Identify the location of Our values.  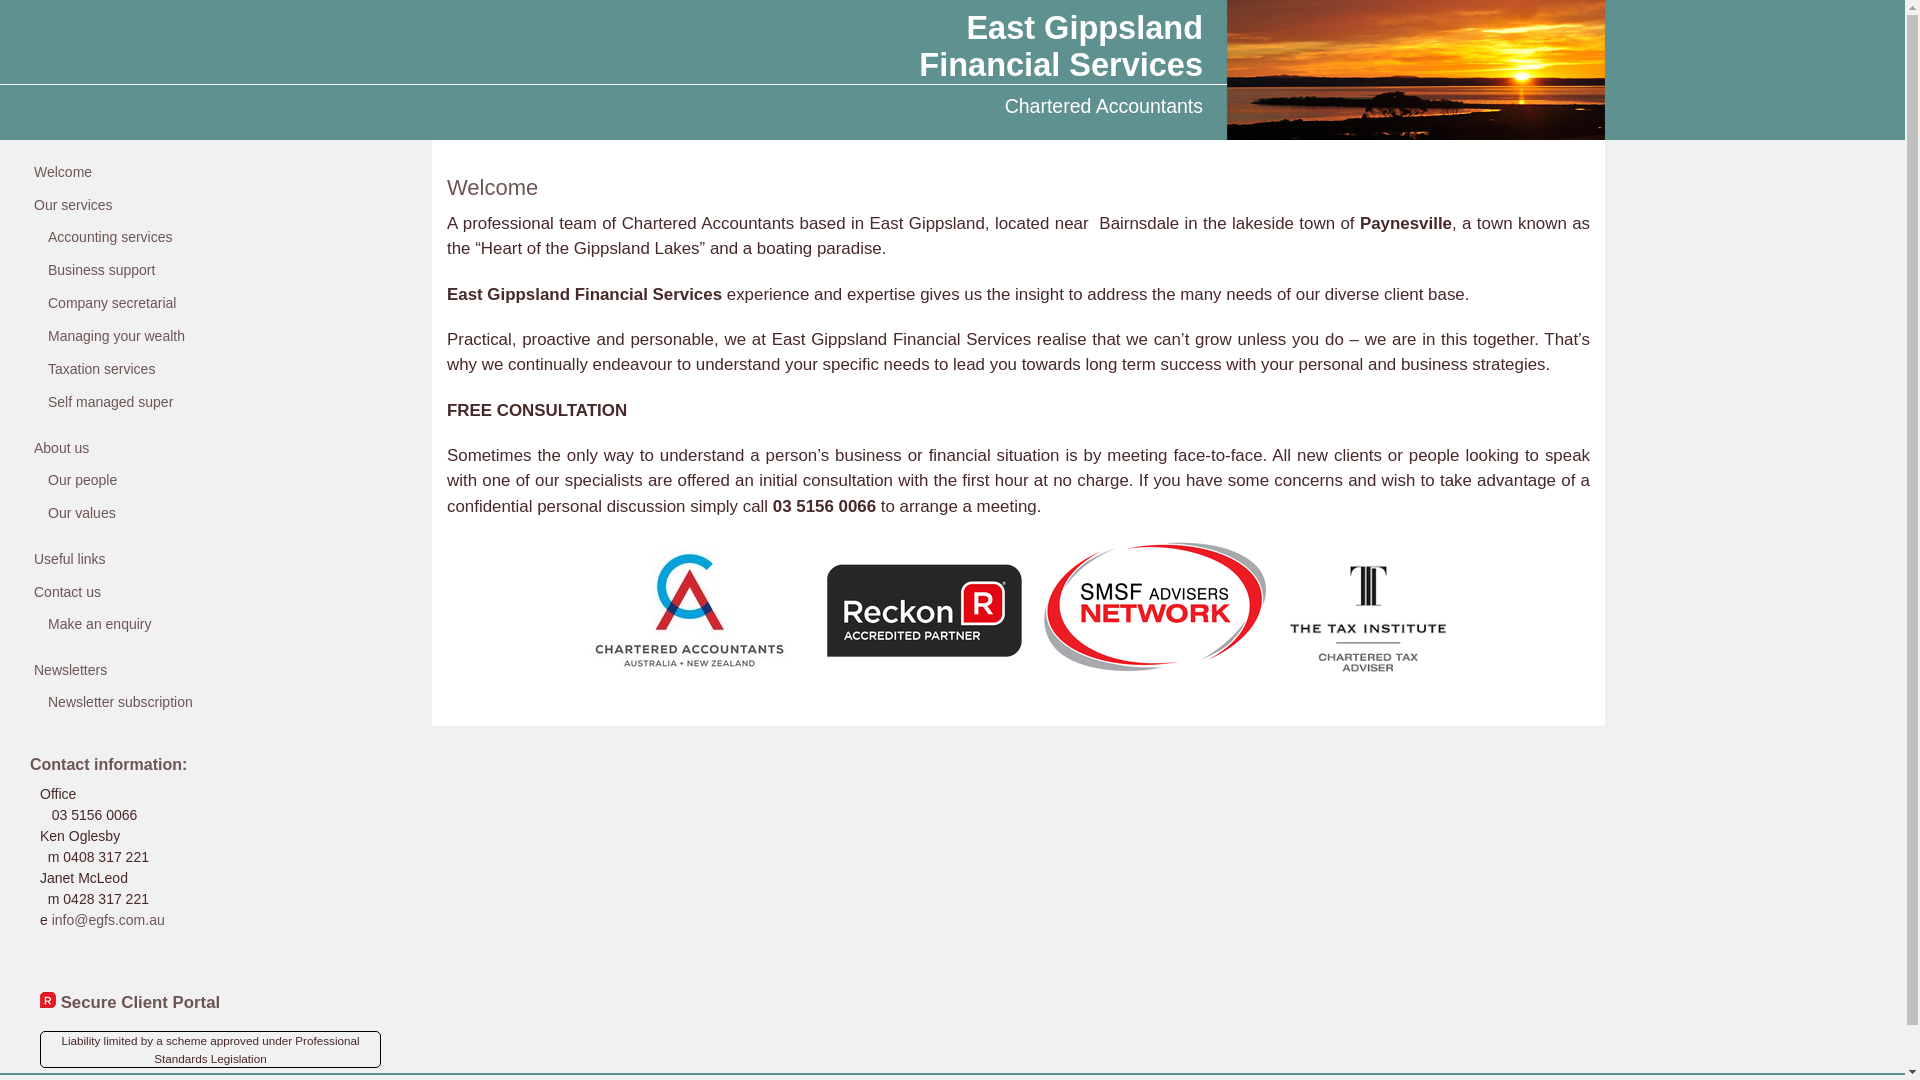
(82, 513).